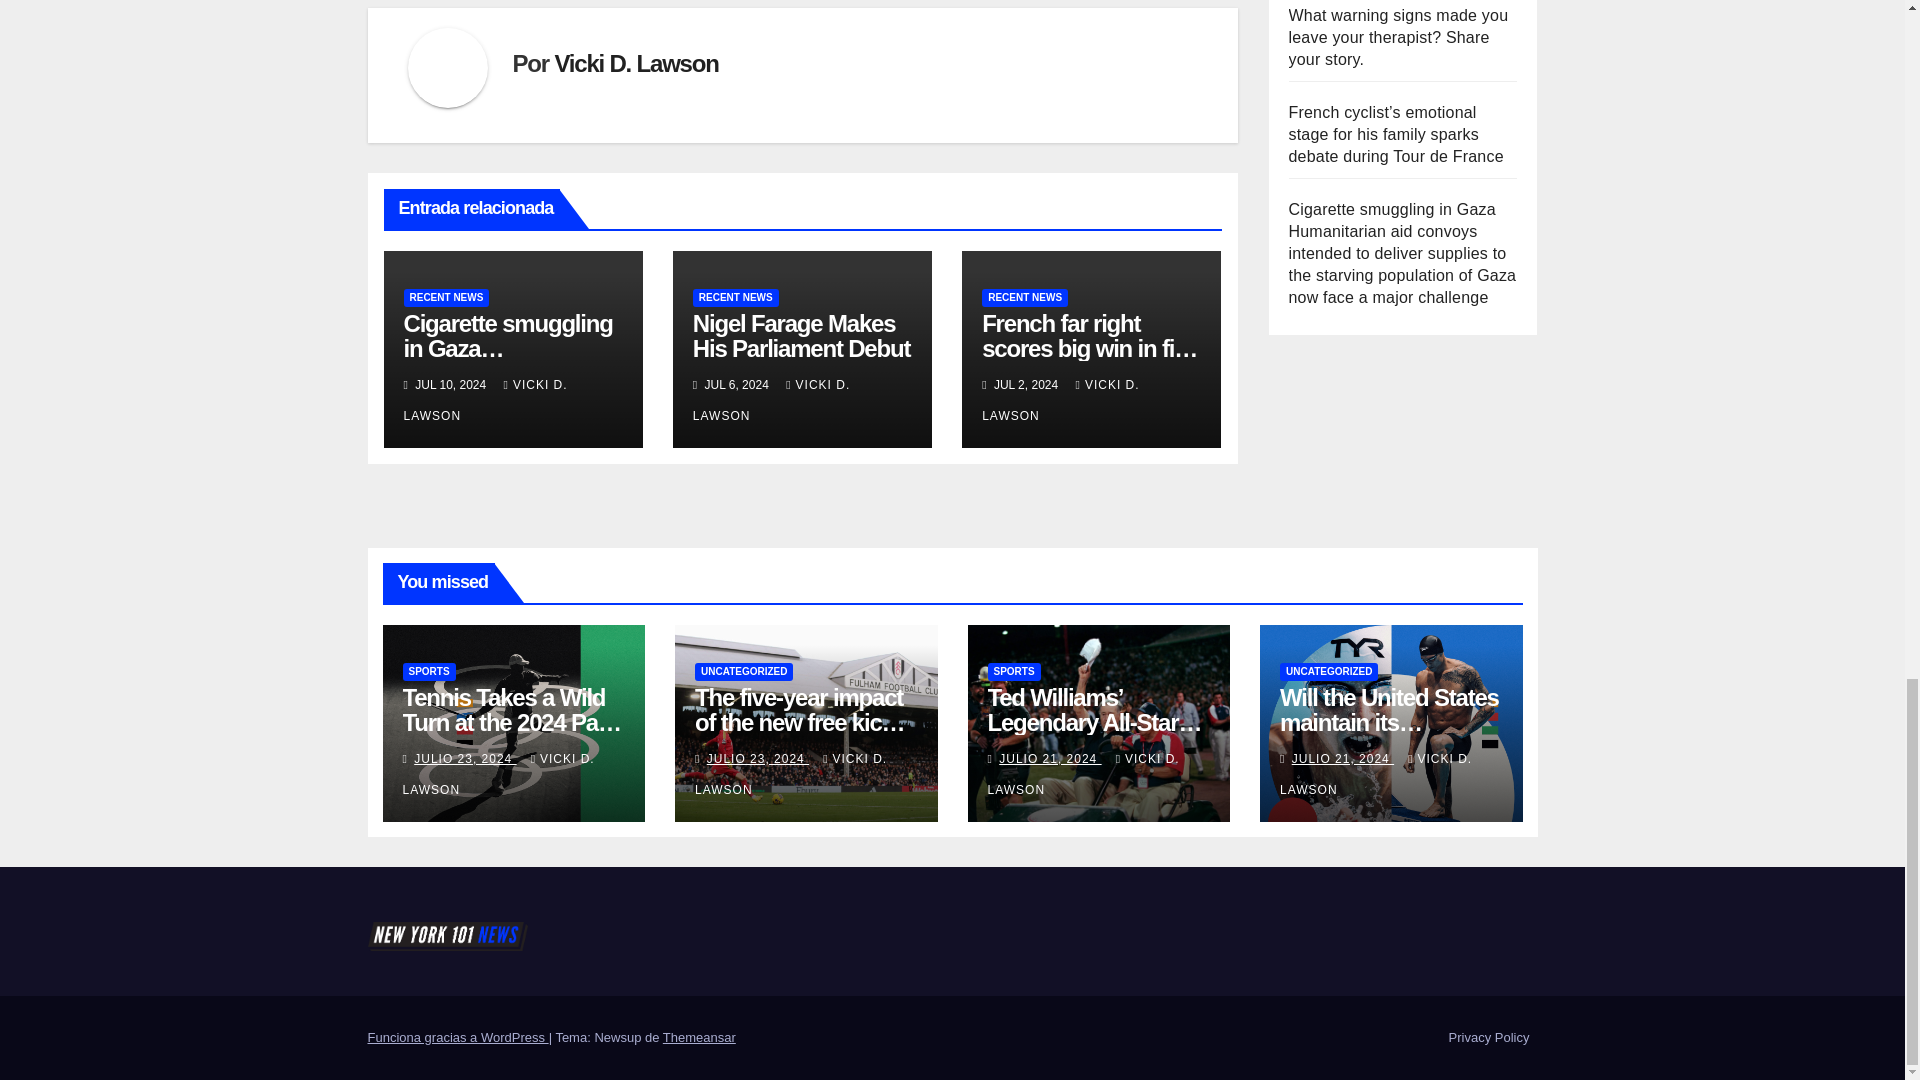  Describe the element at coordinates (736, 298) in the screenshot. I see `RECENT NEWS` at that location.